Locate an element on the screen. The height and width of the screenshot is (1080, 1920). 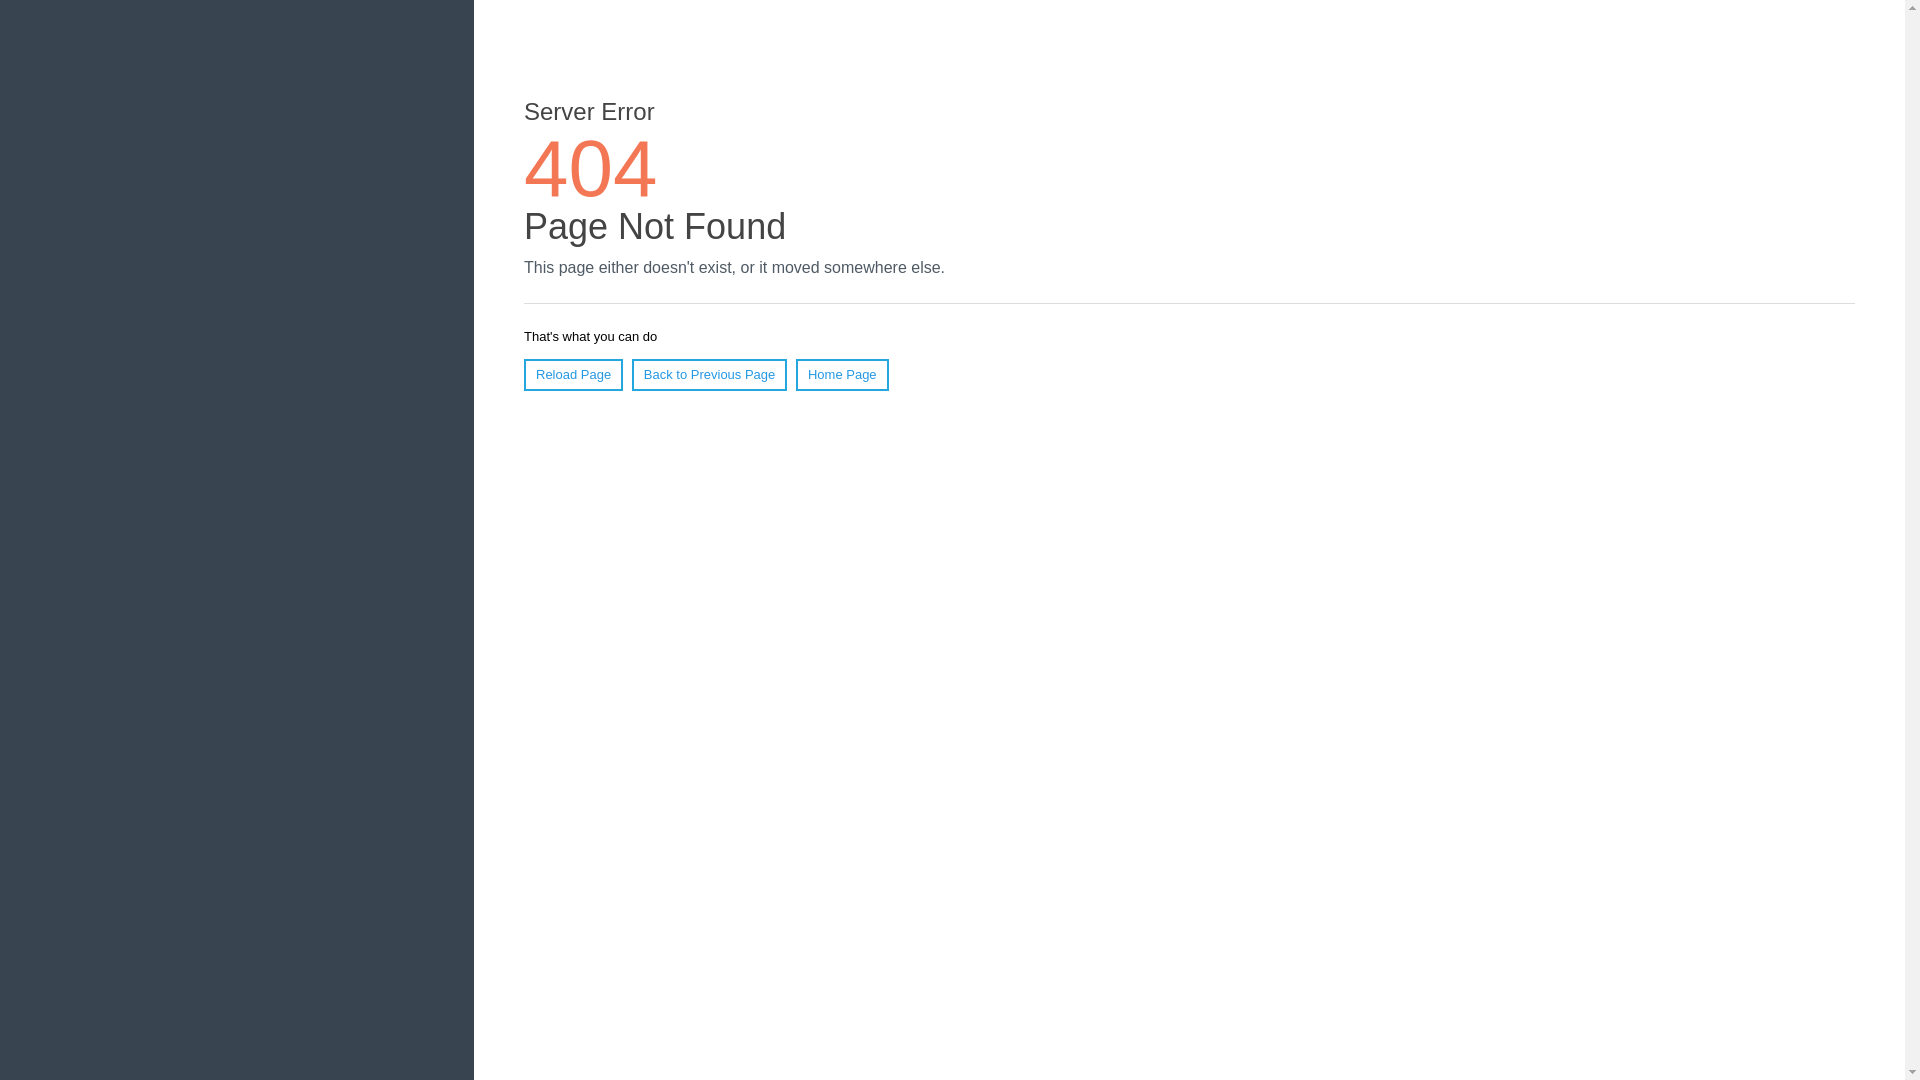
Home Page is located at coordinates (842, 375).